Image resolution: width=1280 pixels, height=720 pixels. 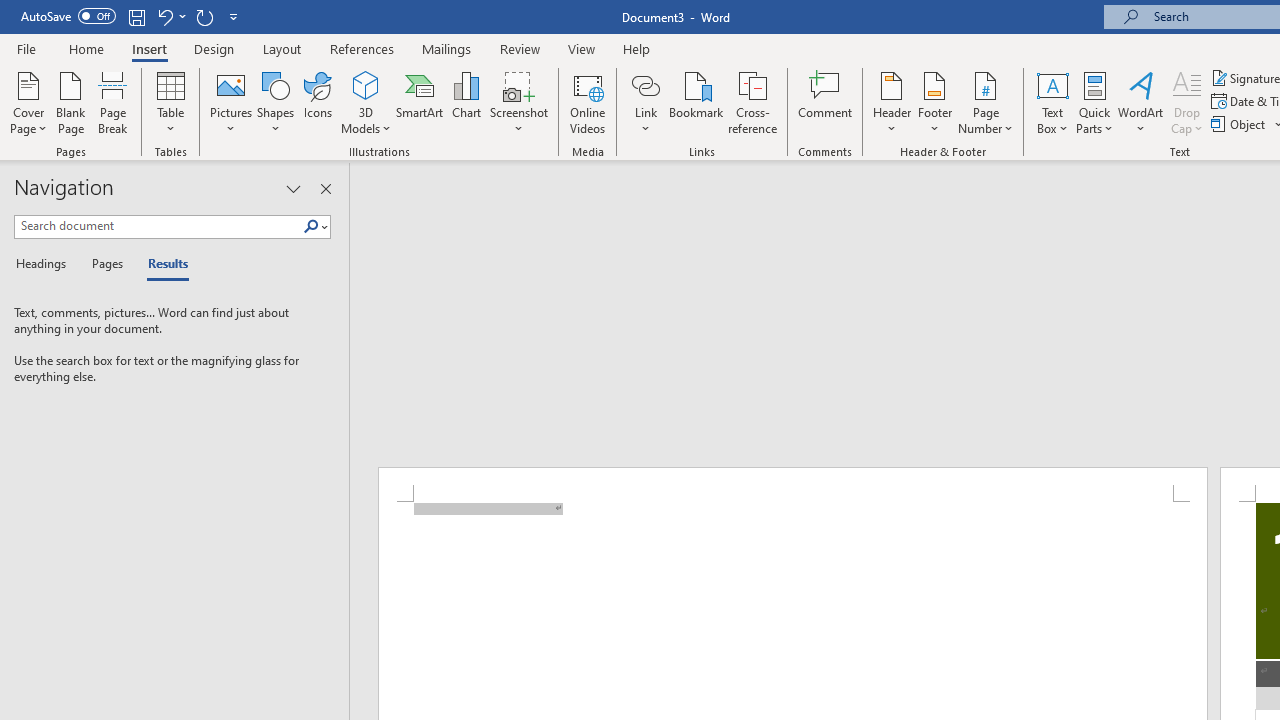 I want to click on Header, so click(x=892, y=102).